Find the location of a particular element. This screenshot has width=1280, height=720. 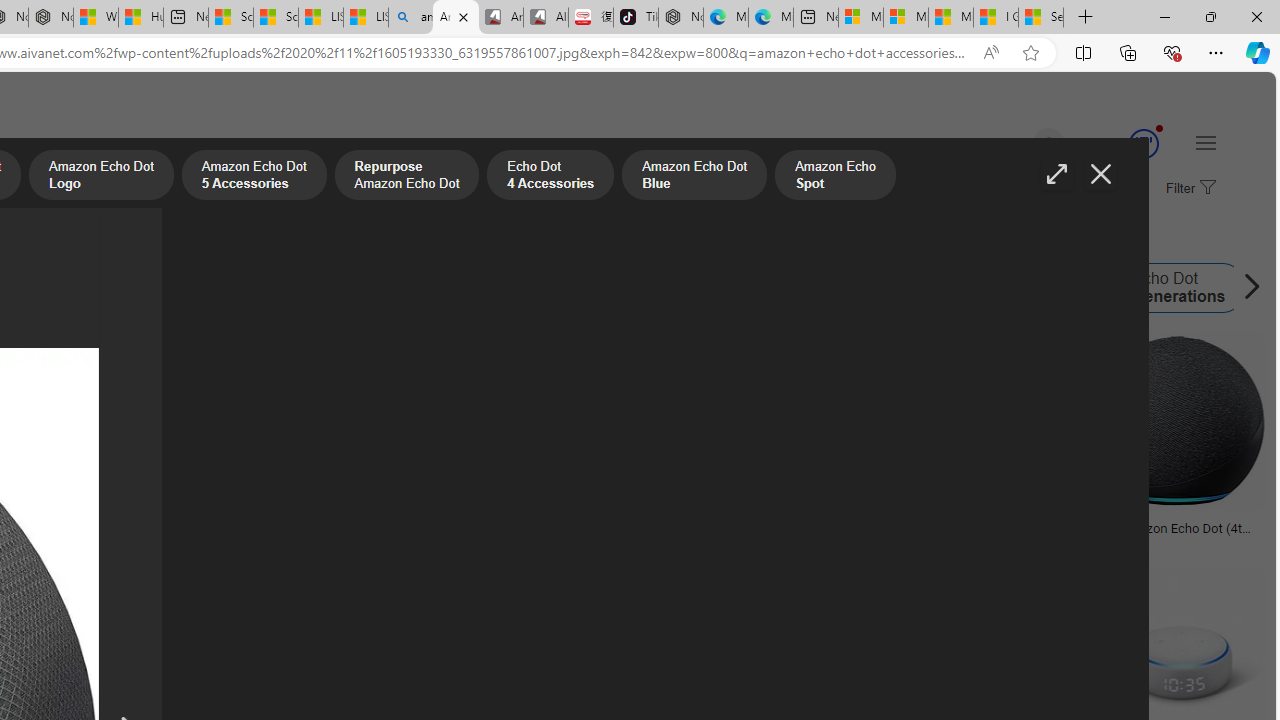

Amazon Echo Dot 4th Gen is located at coordinates (179, 288).